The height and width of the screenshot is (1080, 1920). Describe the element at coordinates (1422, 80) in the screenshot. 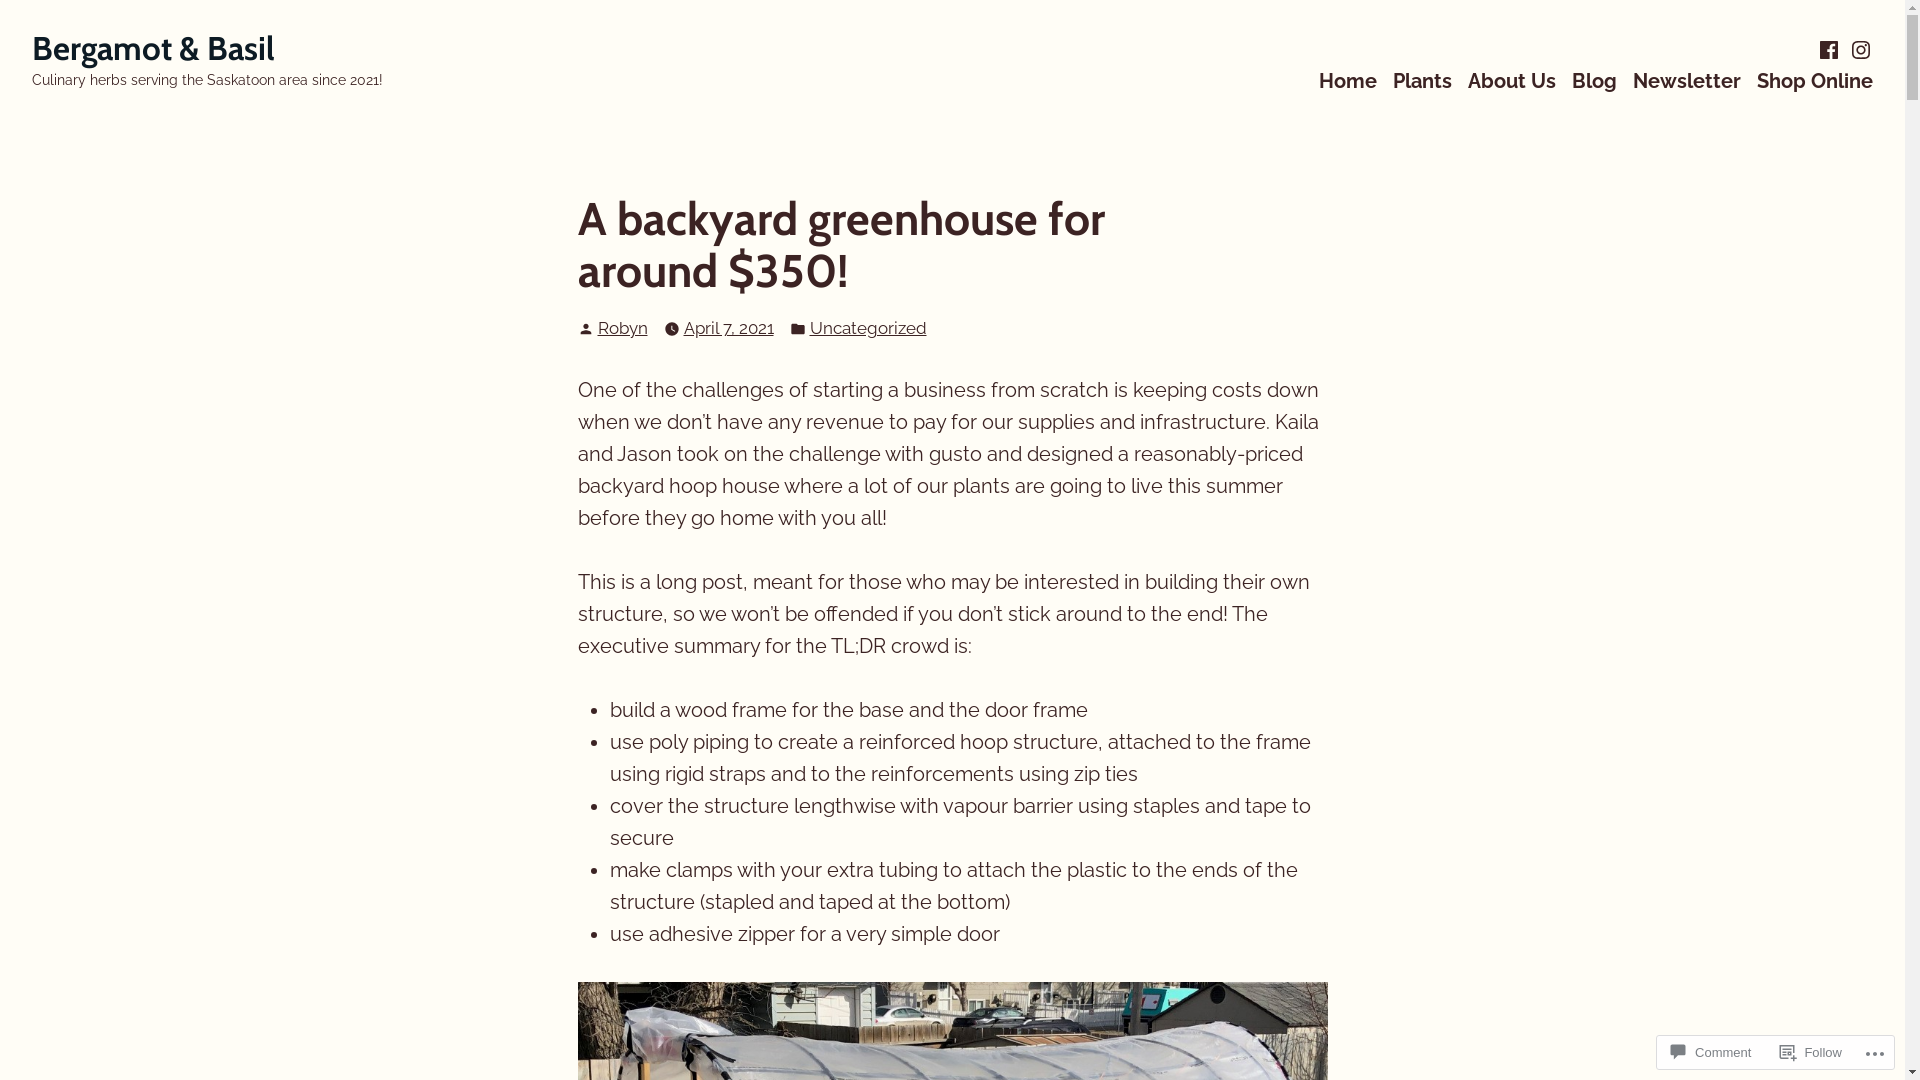

I see `Plants` at that location.